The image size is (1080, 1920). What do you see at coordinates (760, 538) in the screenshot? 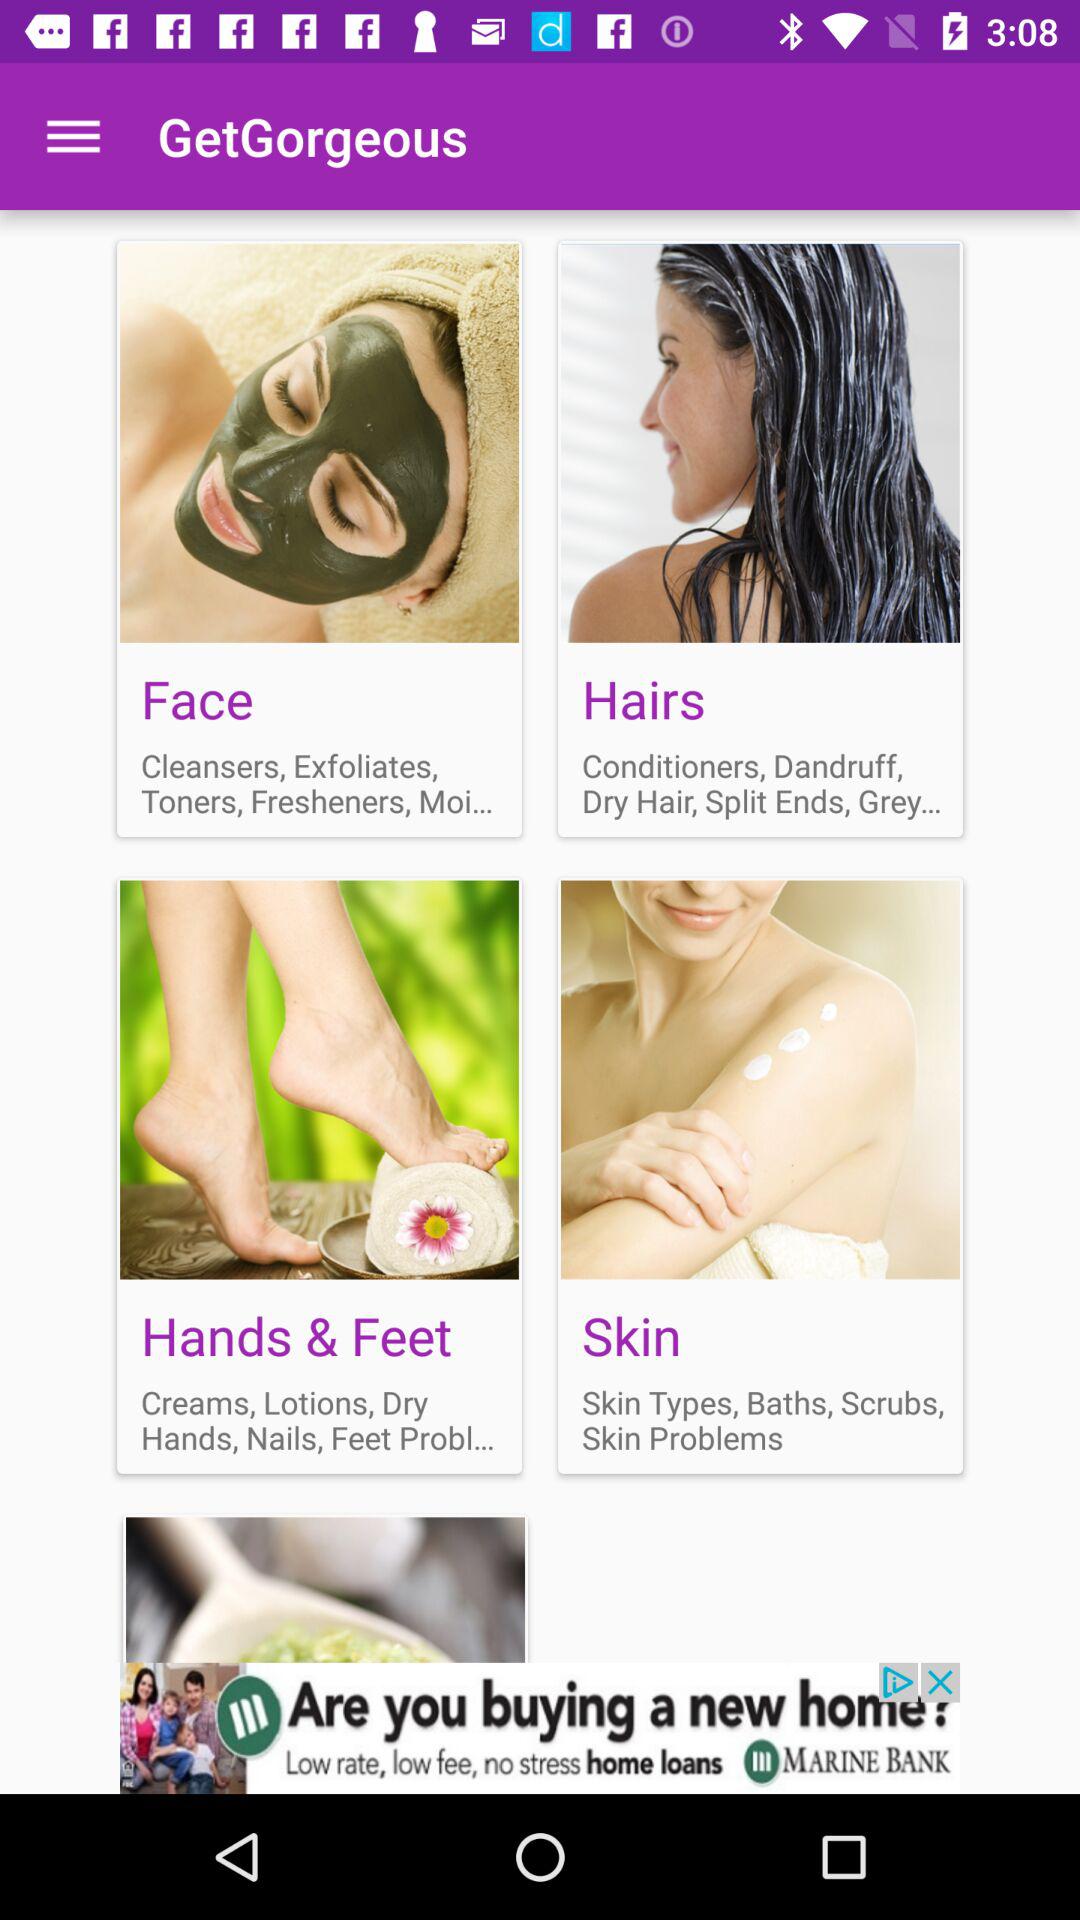
I see `hair products` at bounding box center [760, 538].